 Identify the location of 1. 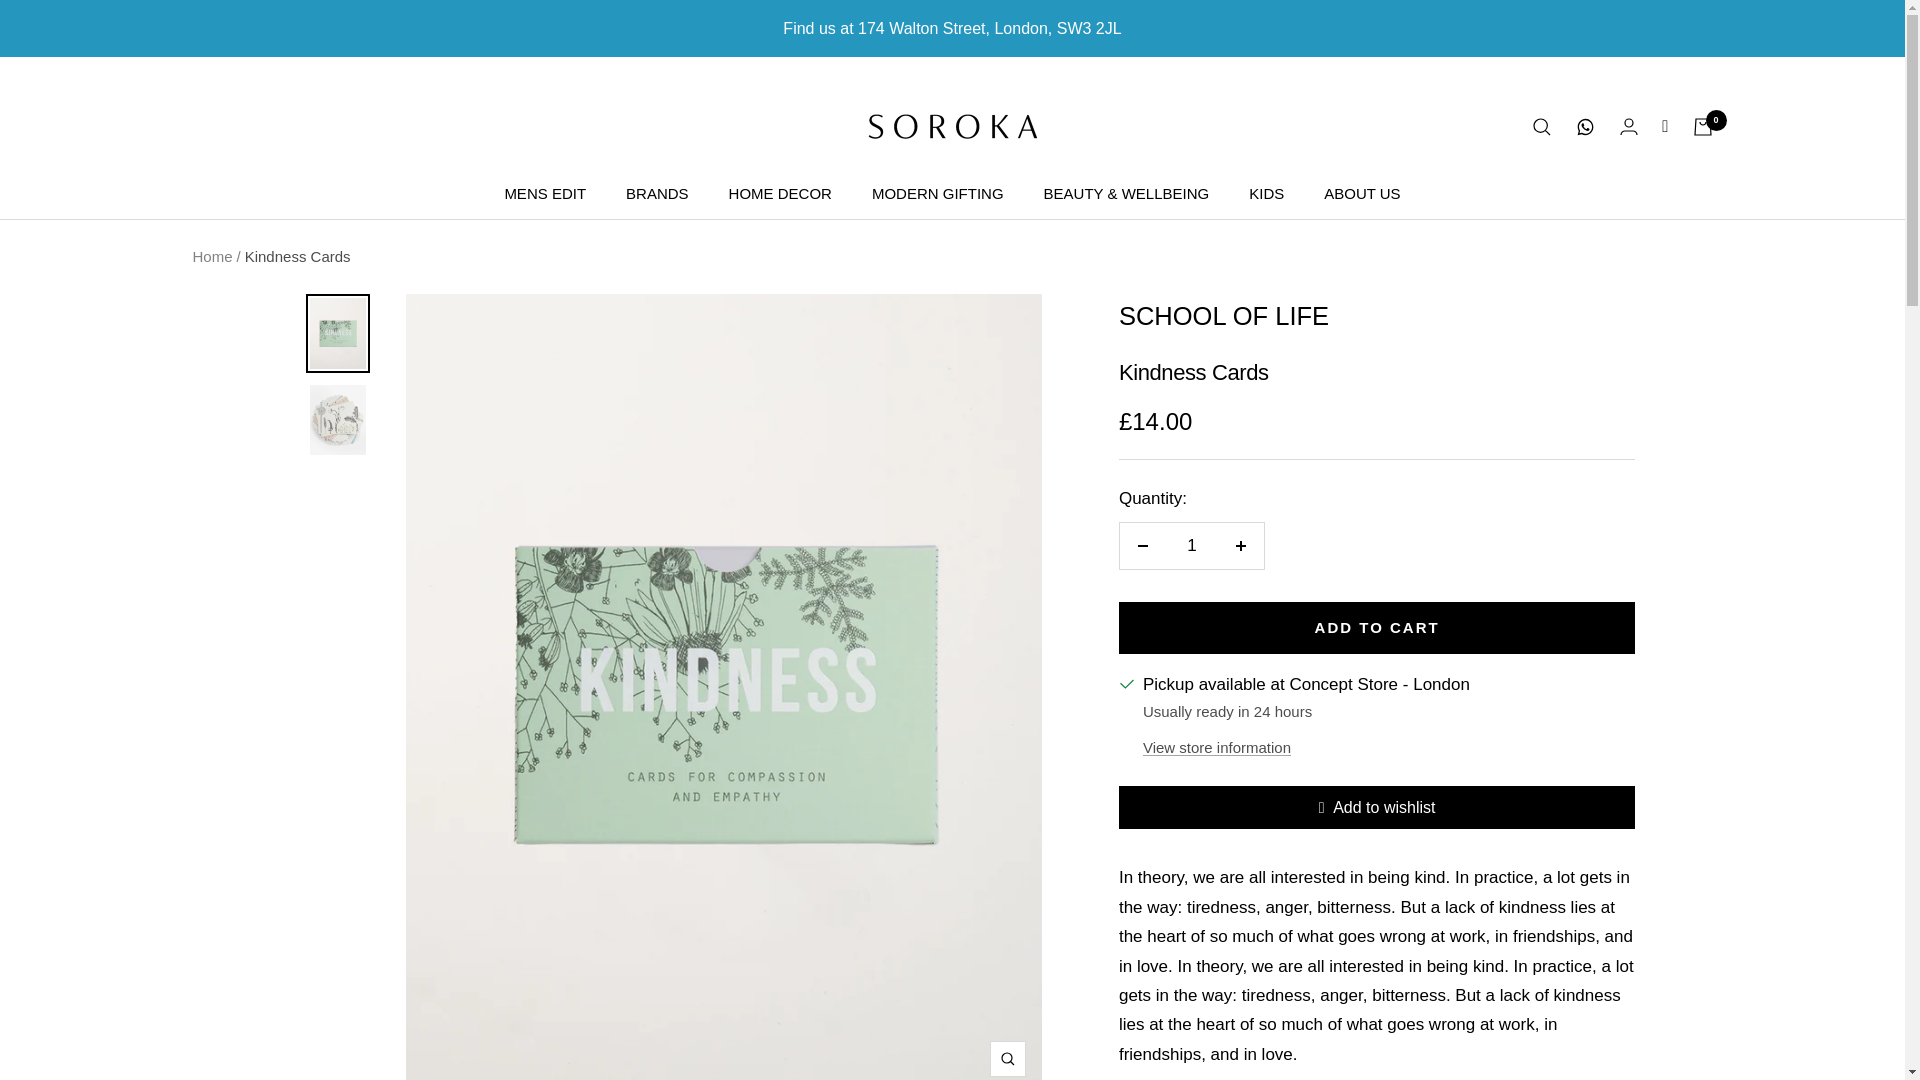
(1191, 546).